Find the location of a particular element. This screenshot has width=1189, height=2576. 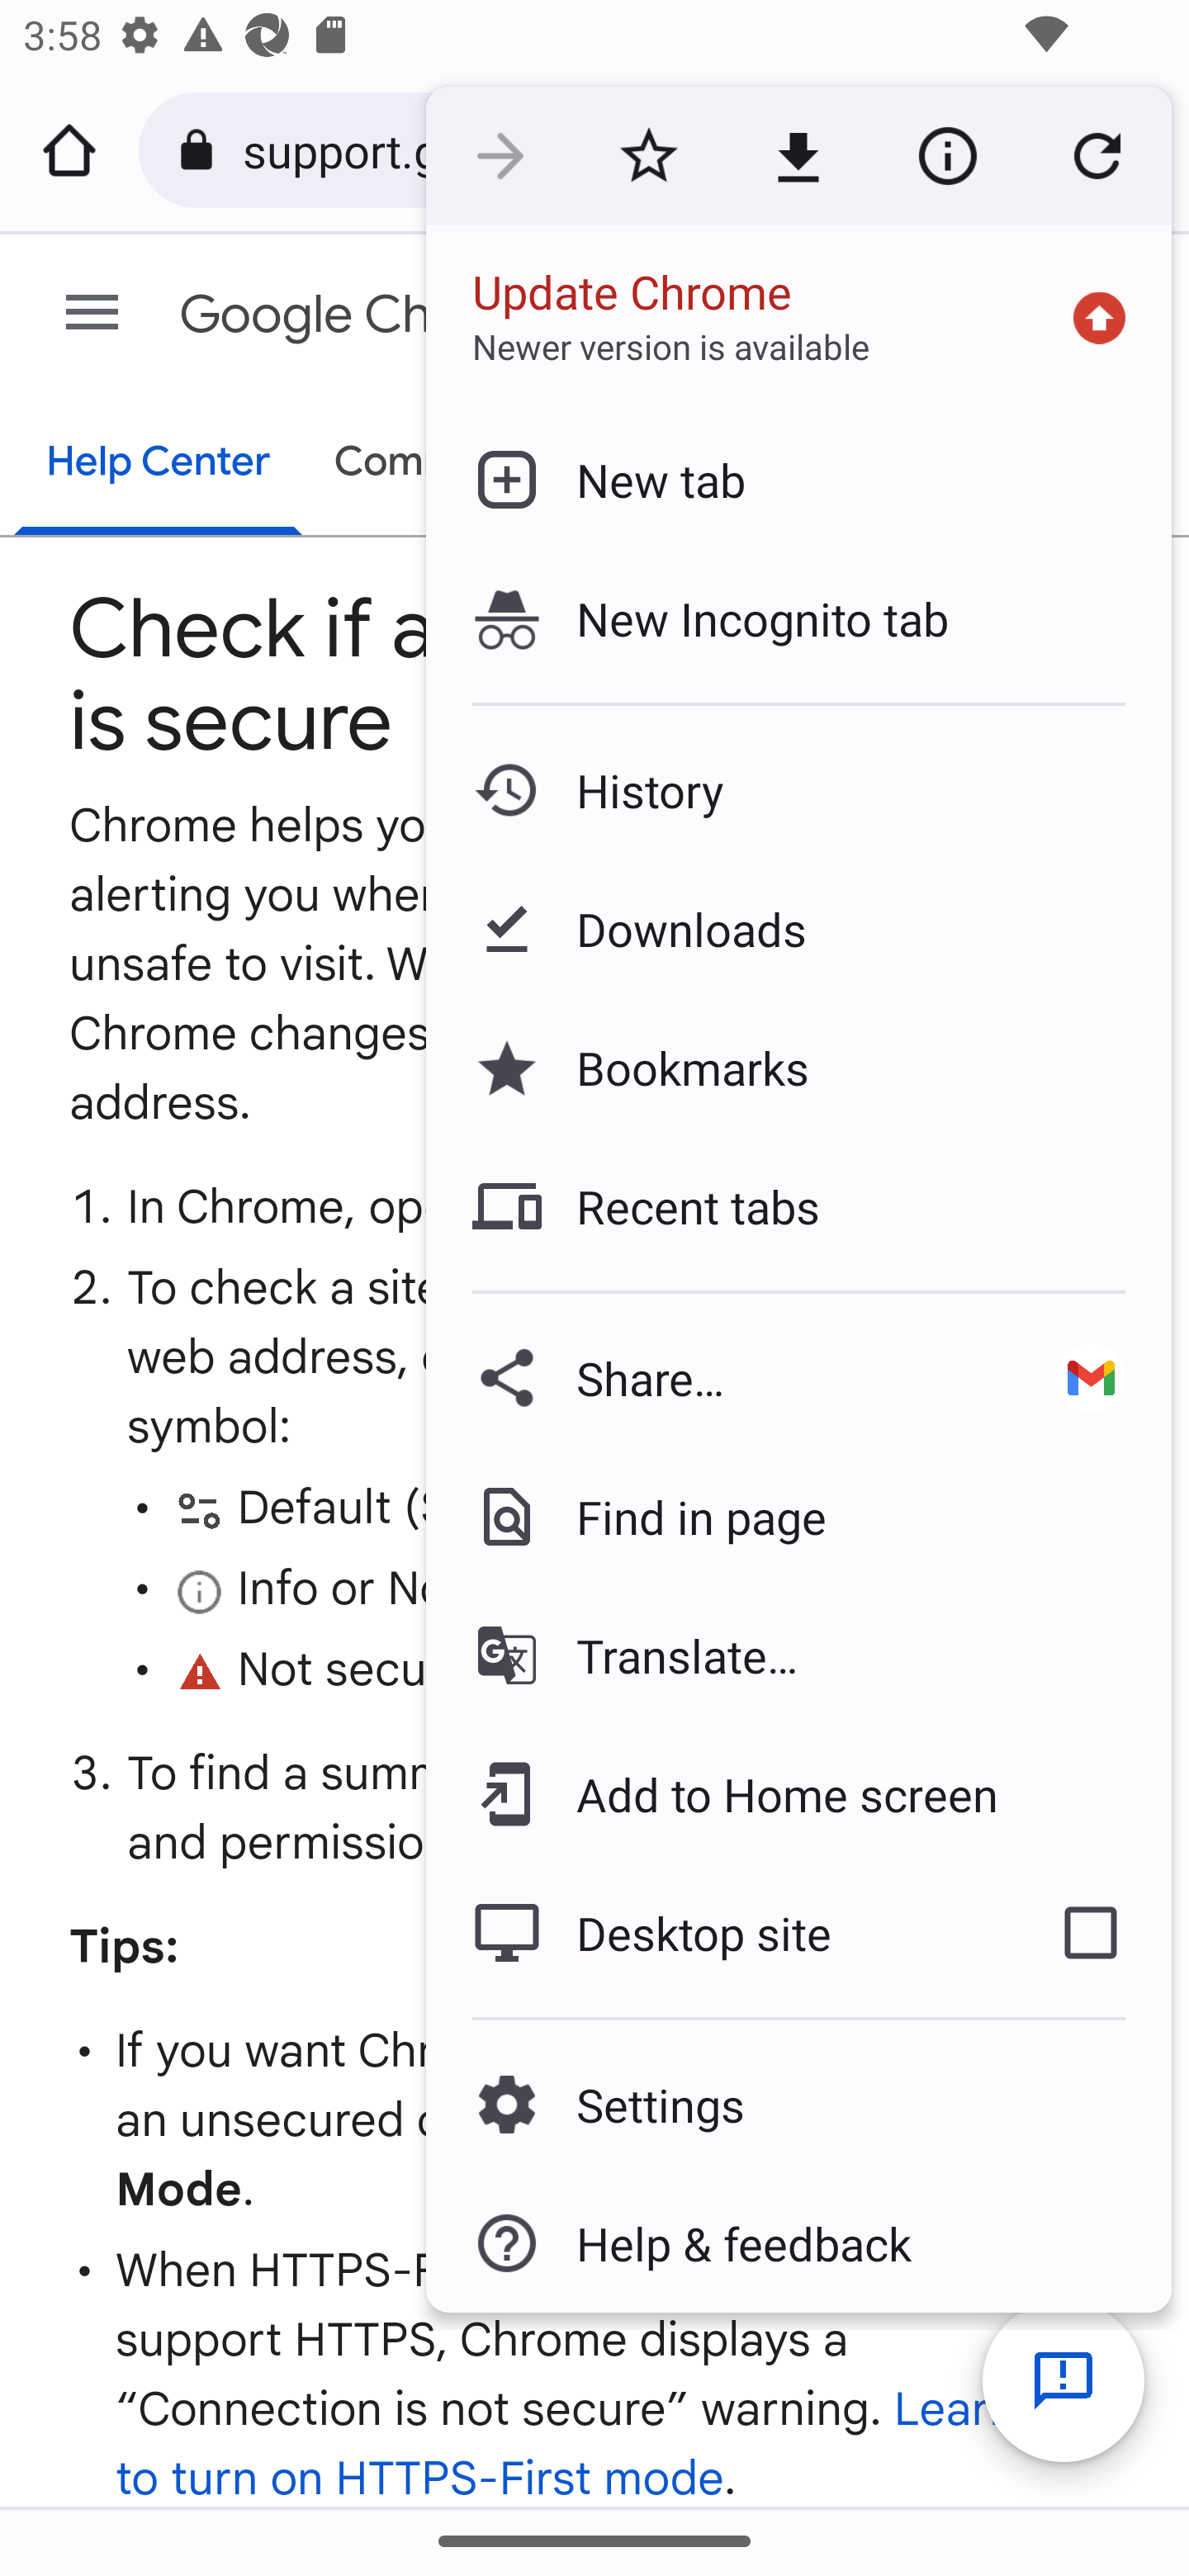

Share… is located at coordinates (717, 1377).